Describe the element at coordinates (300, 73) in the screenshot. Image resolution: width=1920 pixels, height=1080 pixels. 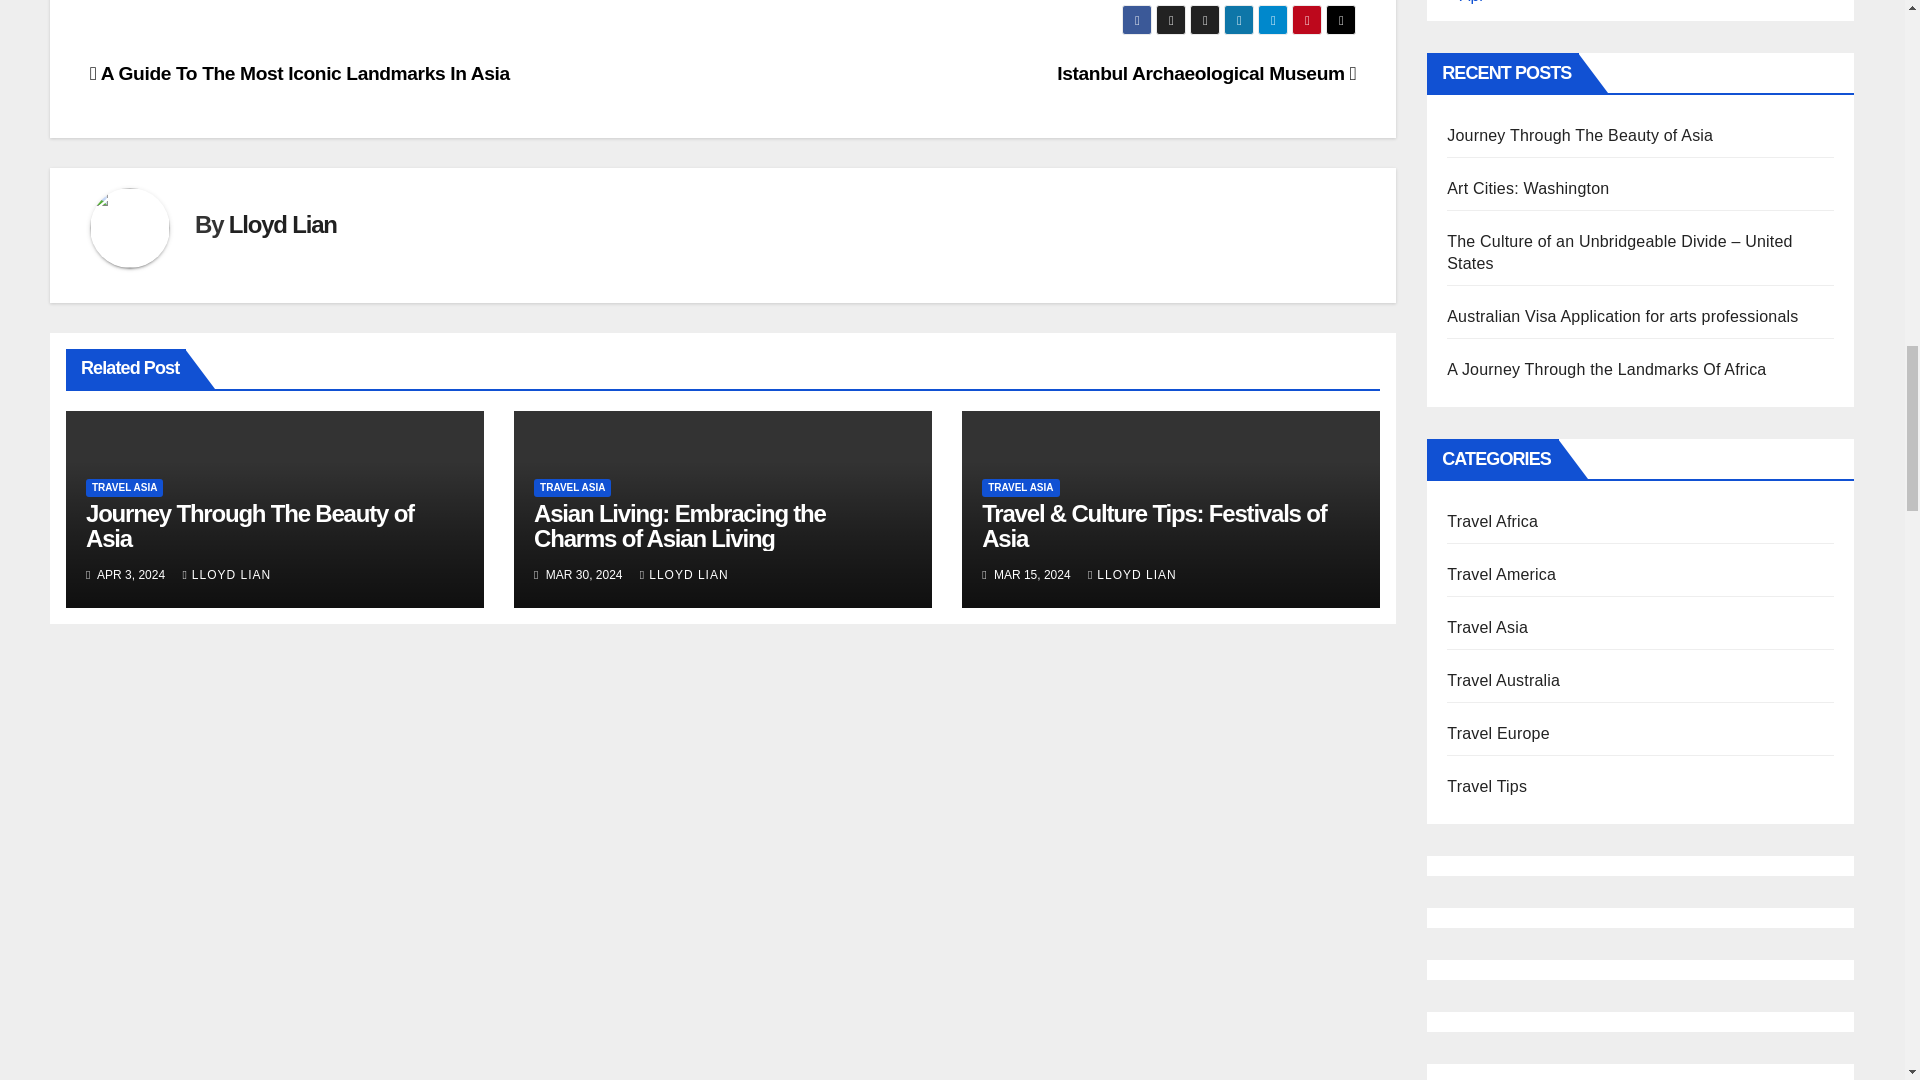
I see `A Guide To The Most Iconic Landmarks In Asia` at that location.